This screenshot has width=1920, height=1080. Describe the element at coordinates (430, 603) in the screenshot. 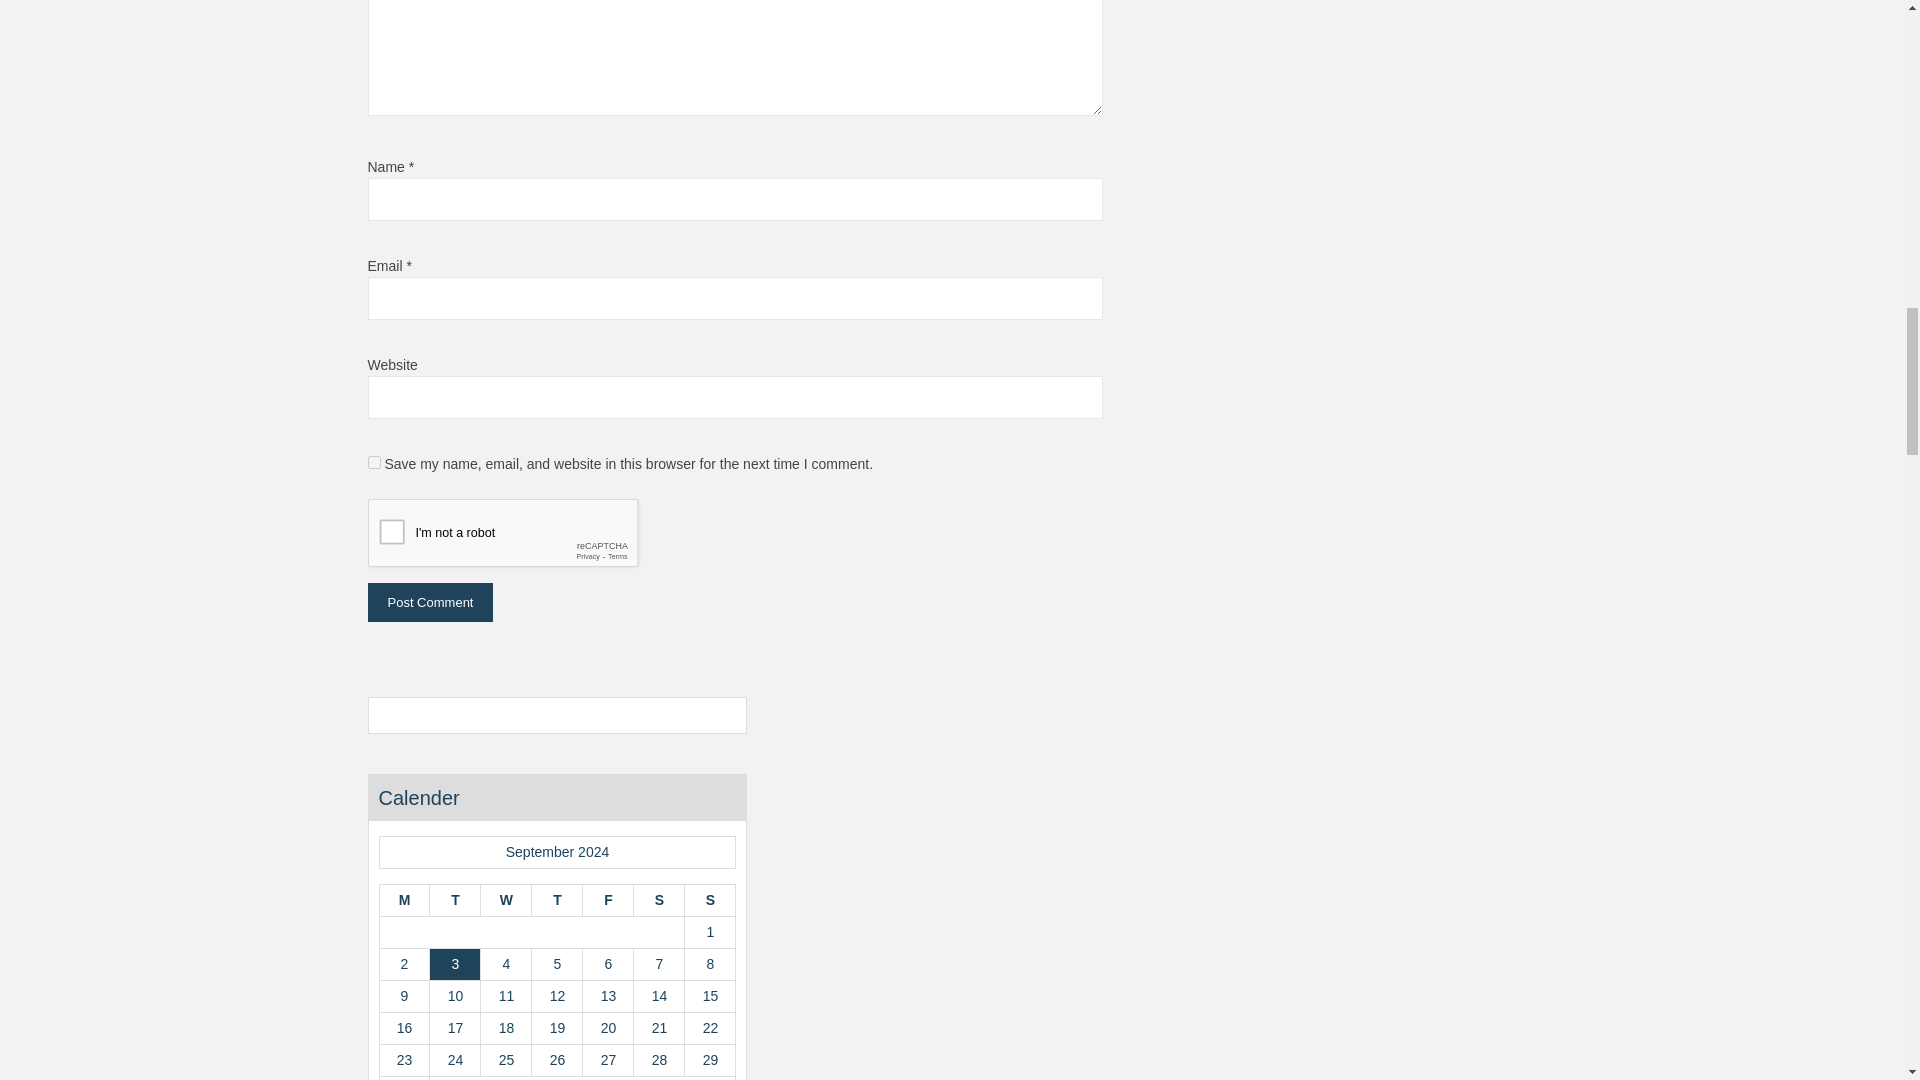

I see `Post Comment` at that location.